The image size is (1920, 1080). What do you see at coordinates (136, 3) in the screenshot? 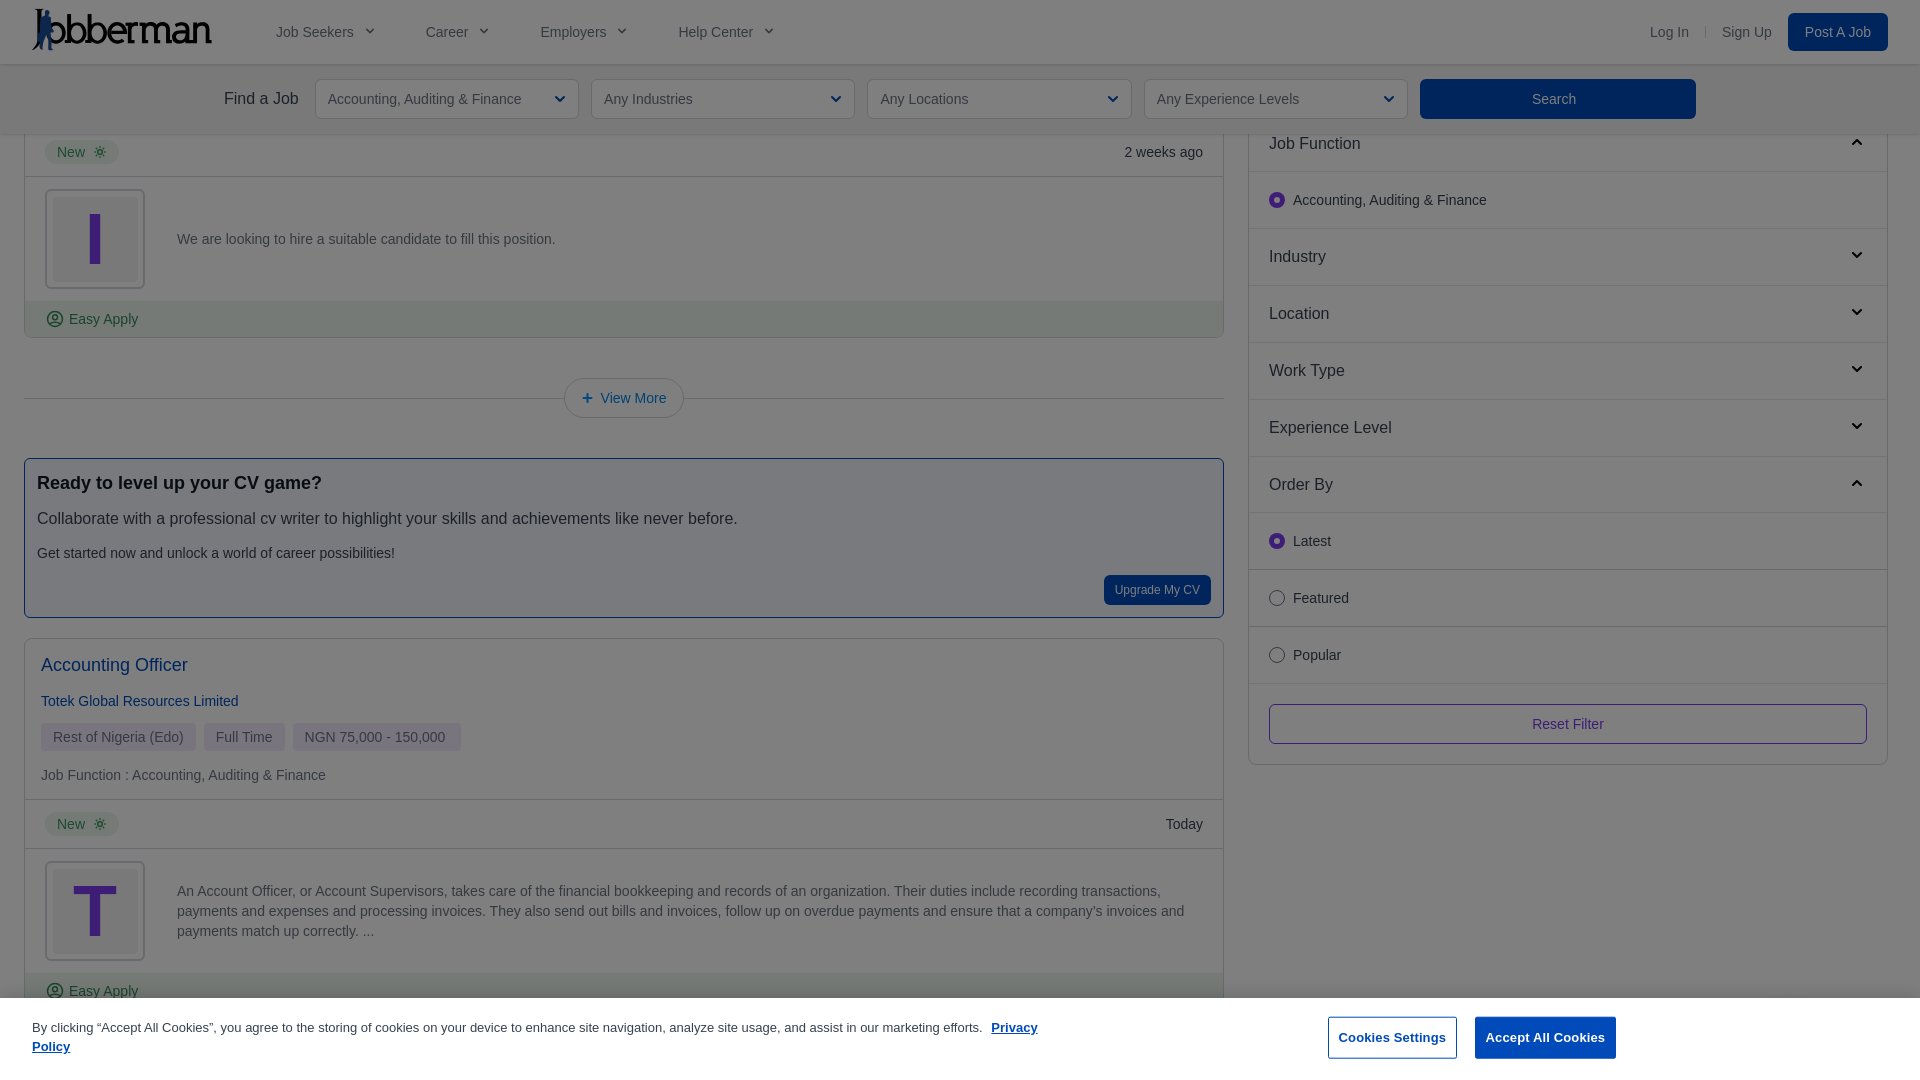
I see `Chinese Translator` at bounding box center [136, 3].